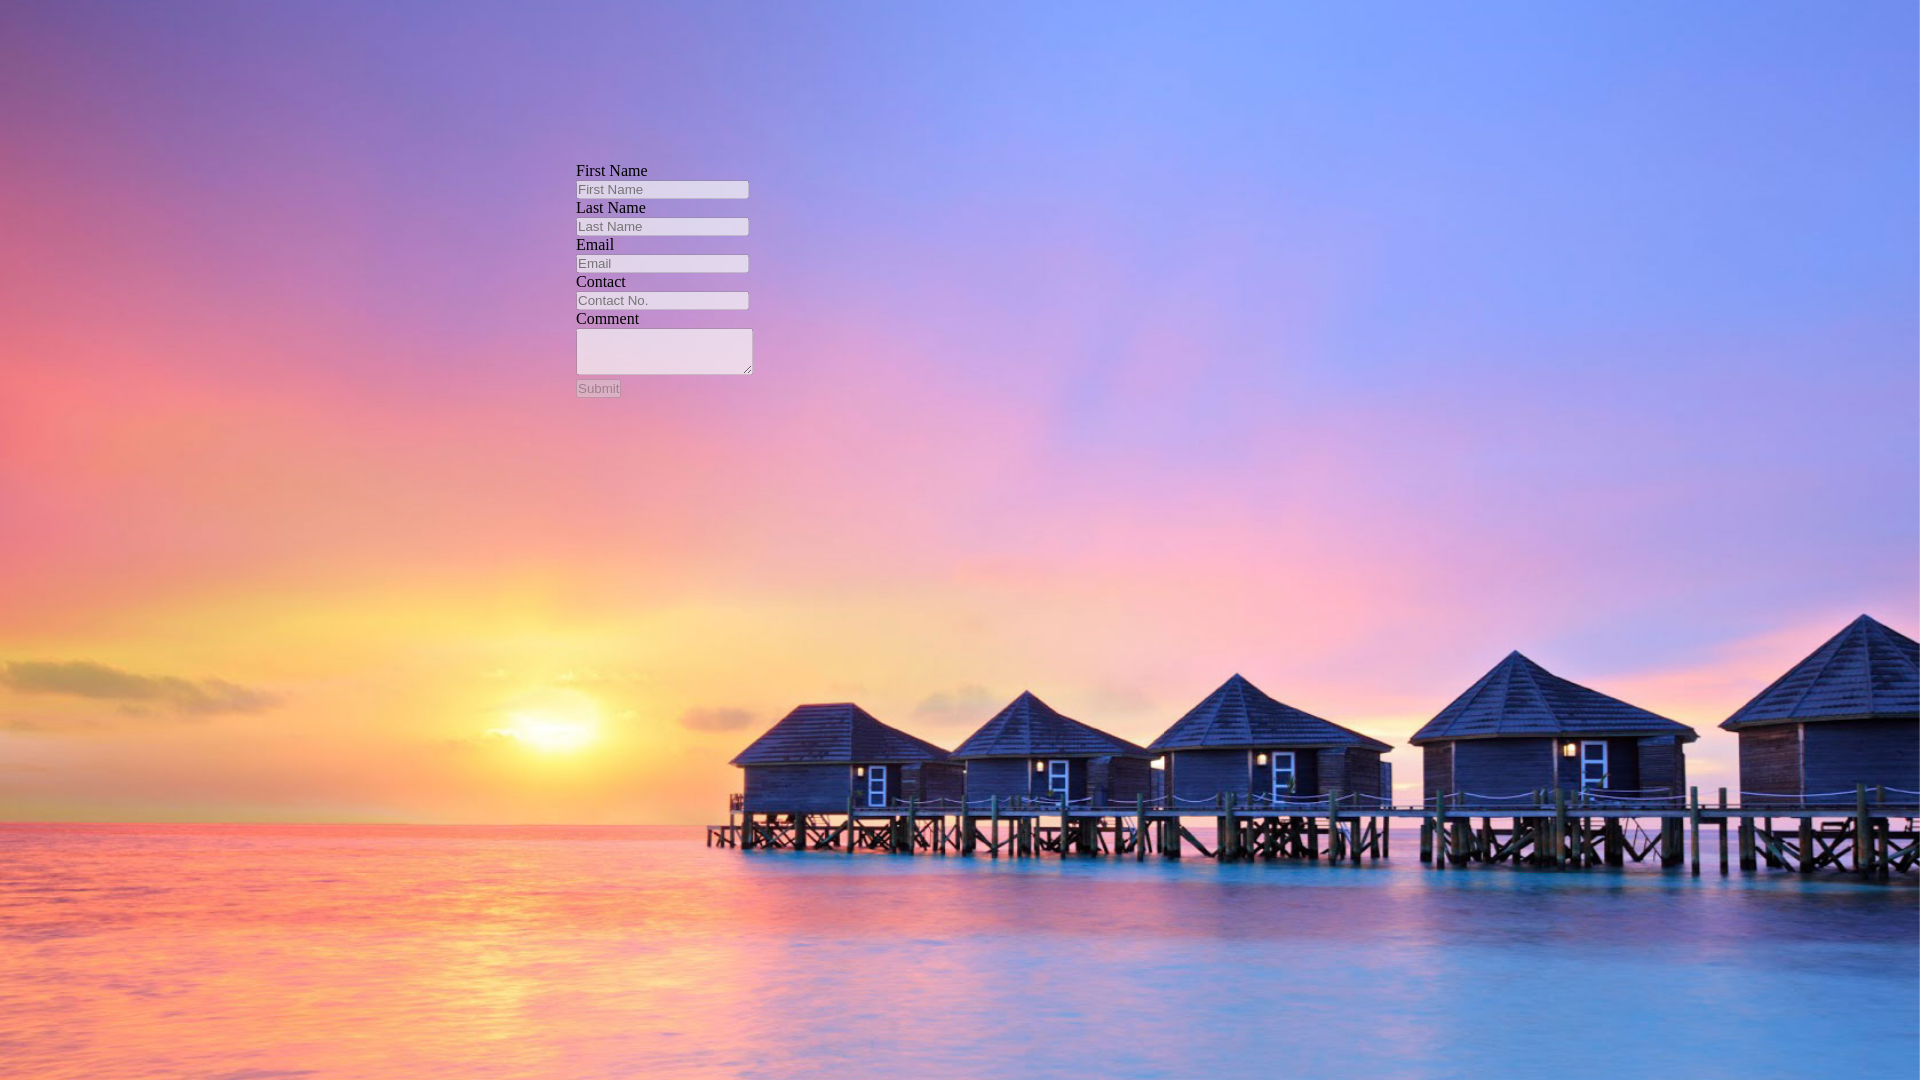 This screenshot has width=1920, height=1080. What do you see at coordinates (598, 388) in the screenshot?
I see `Submit` at bounding box center [598, 388].